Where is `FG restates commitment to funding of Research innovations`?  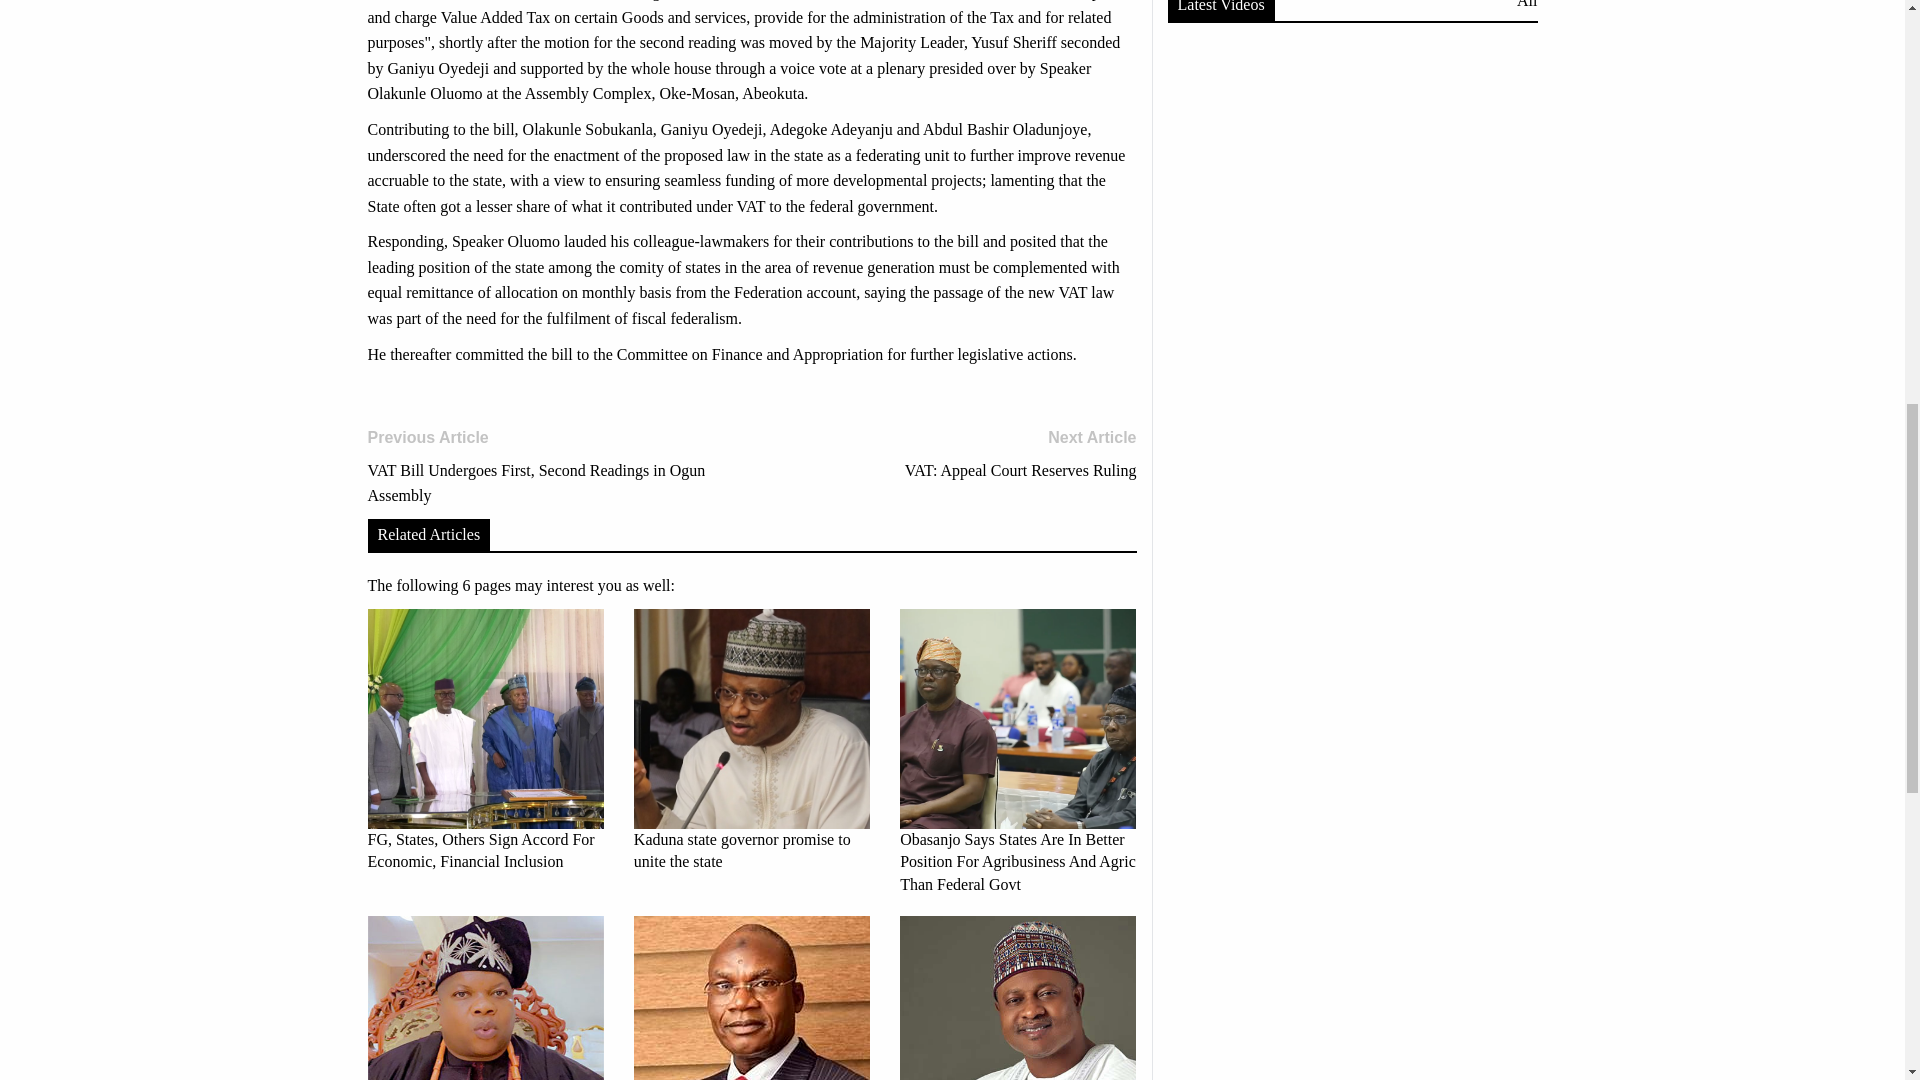
FG restates commitment to funding of Research innovations is located at coordinates (552, 467).